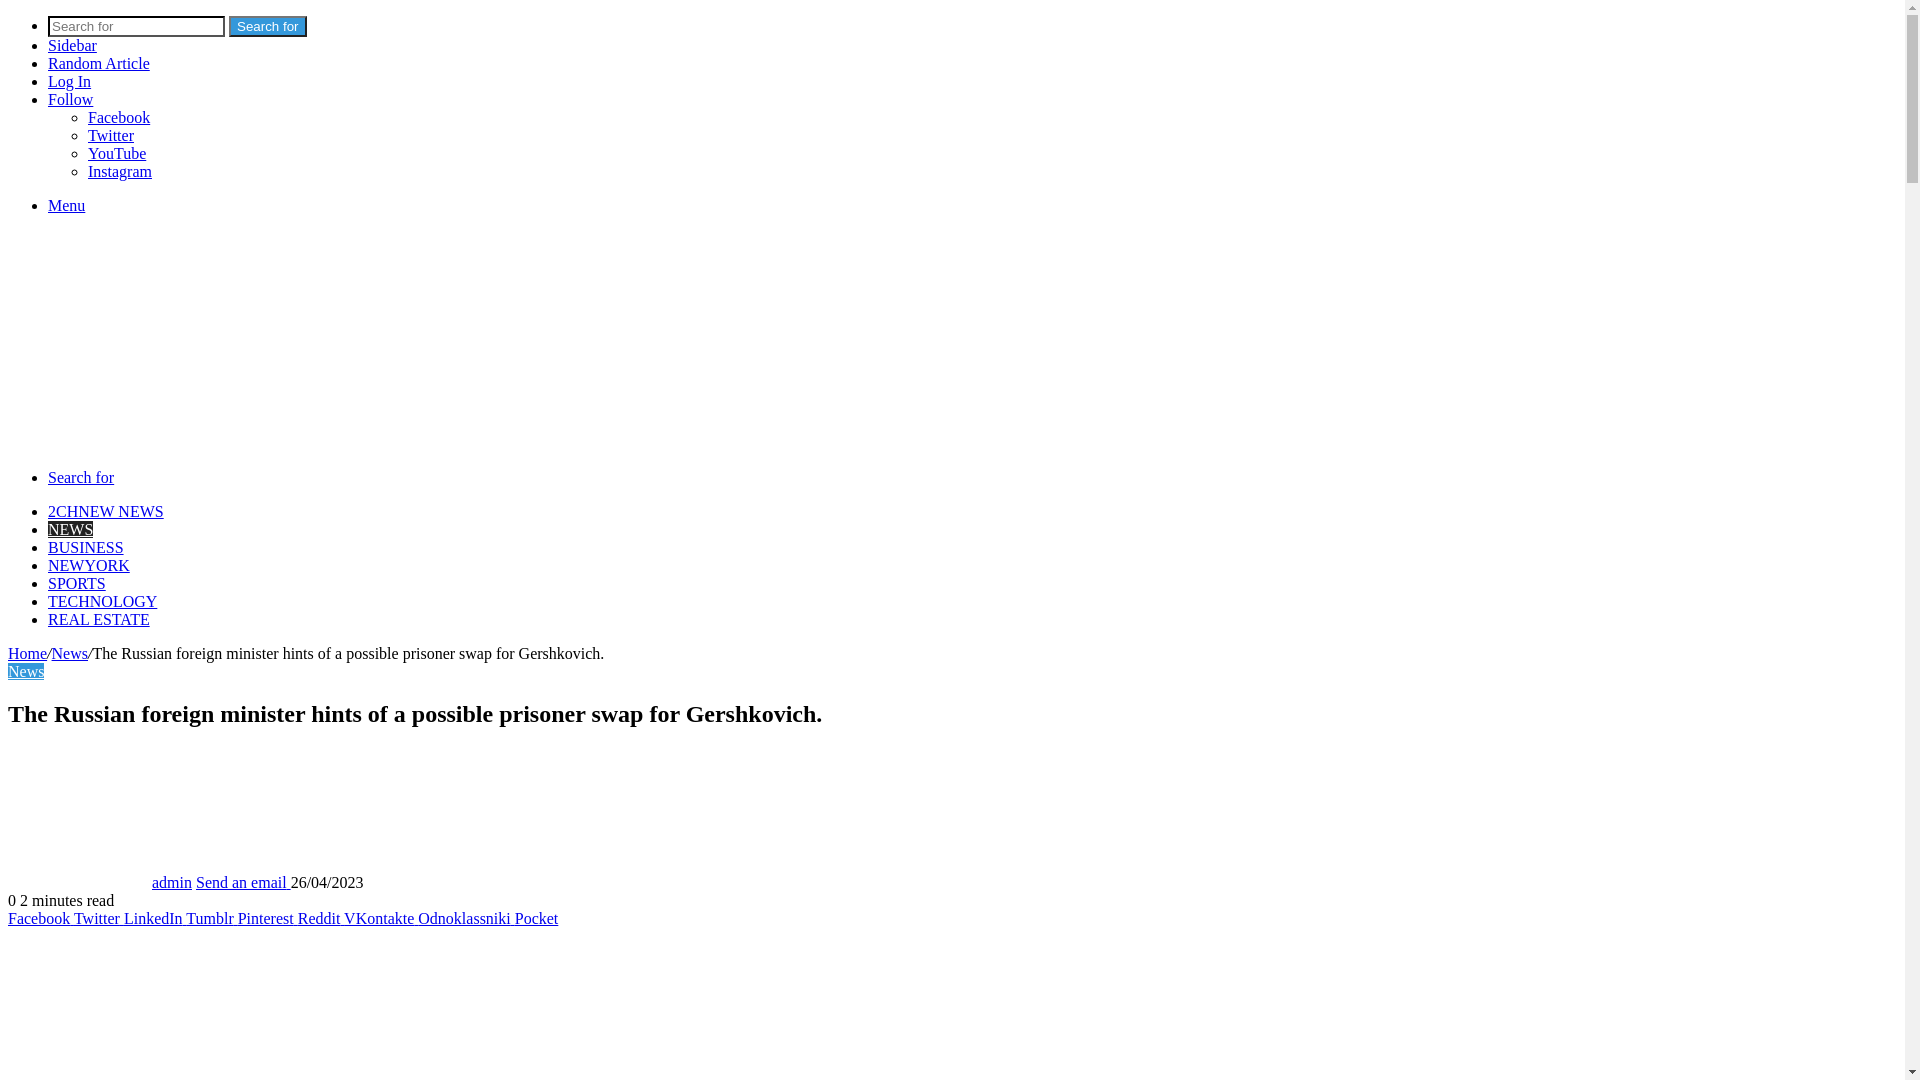 The height and width of the screenshot is (1080, 1920). I want to click on Home, so click(28, 654).